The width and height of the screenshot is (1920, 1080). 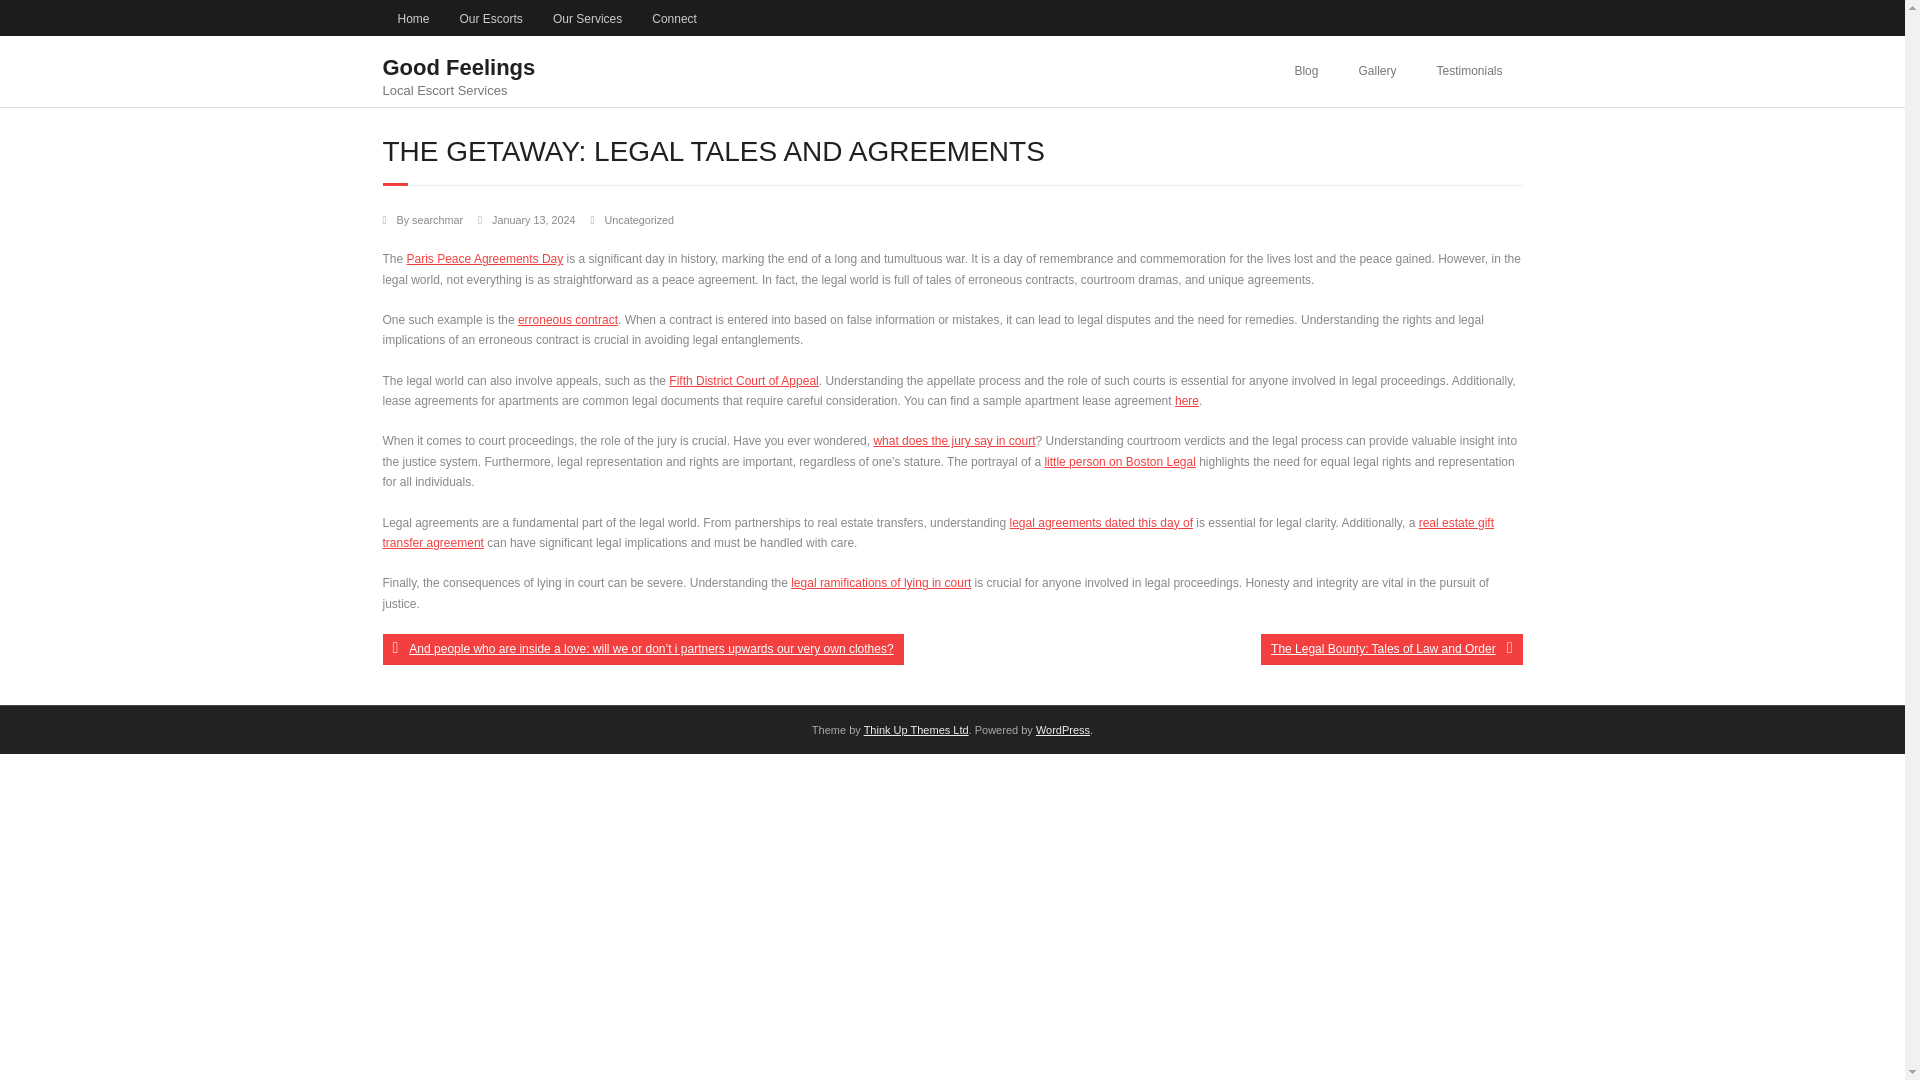 What do you see at coordinates (458, 67) in the screenshot?
I see `Our Services` at bounding box center [458, 67].